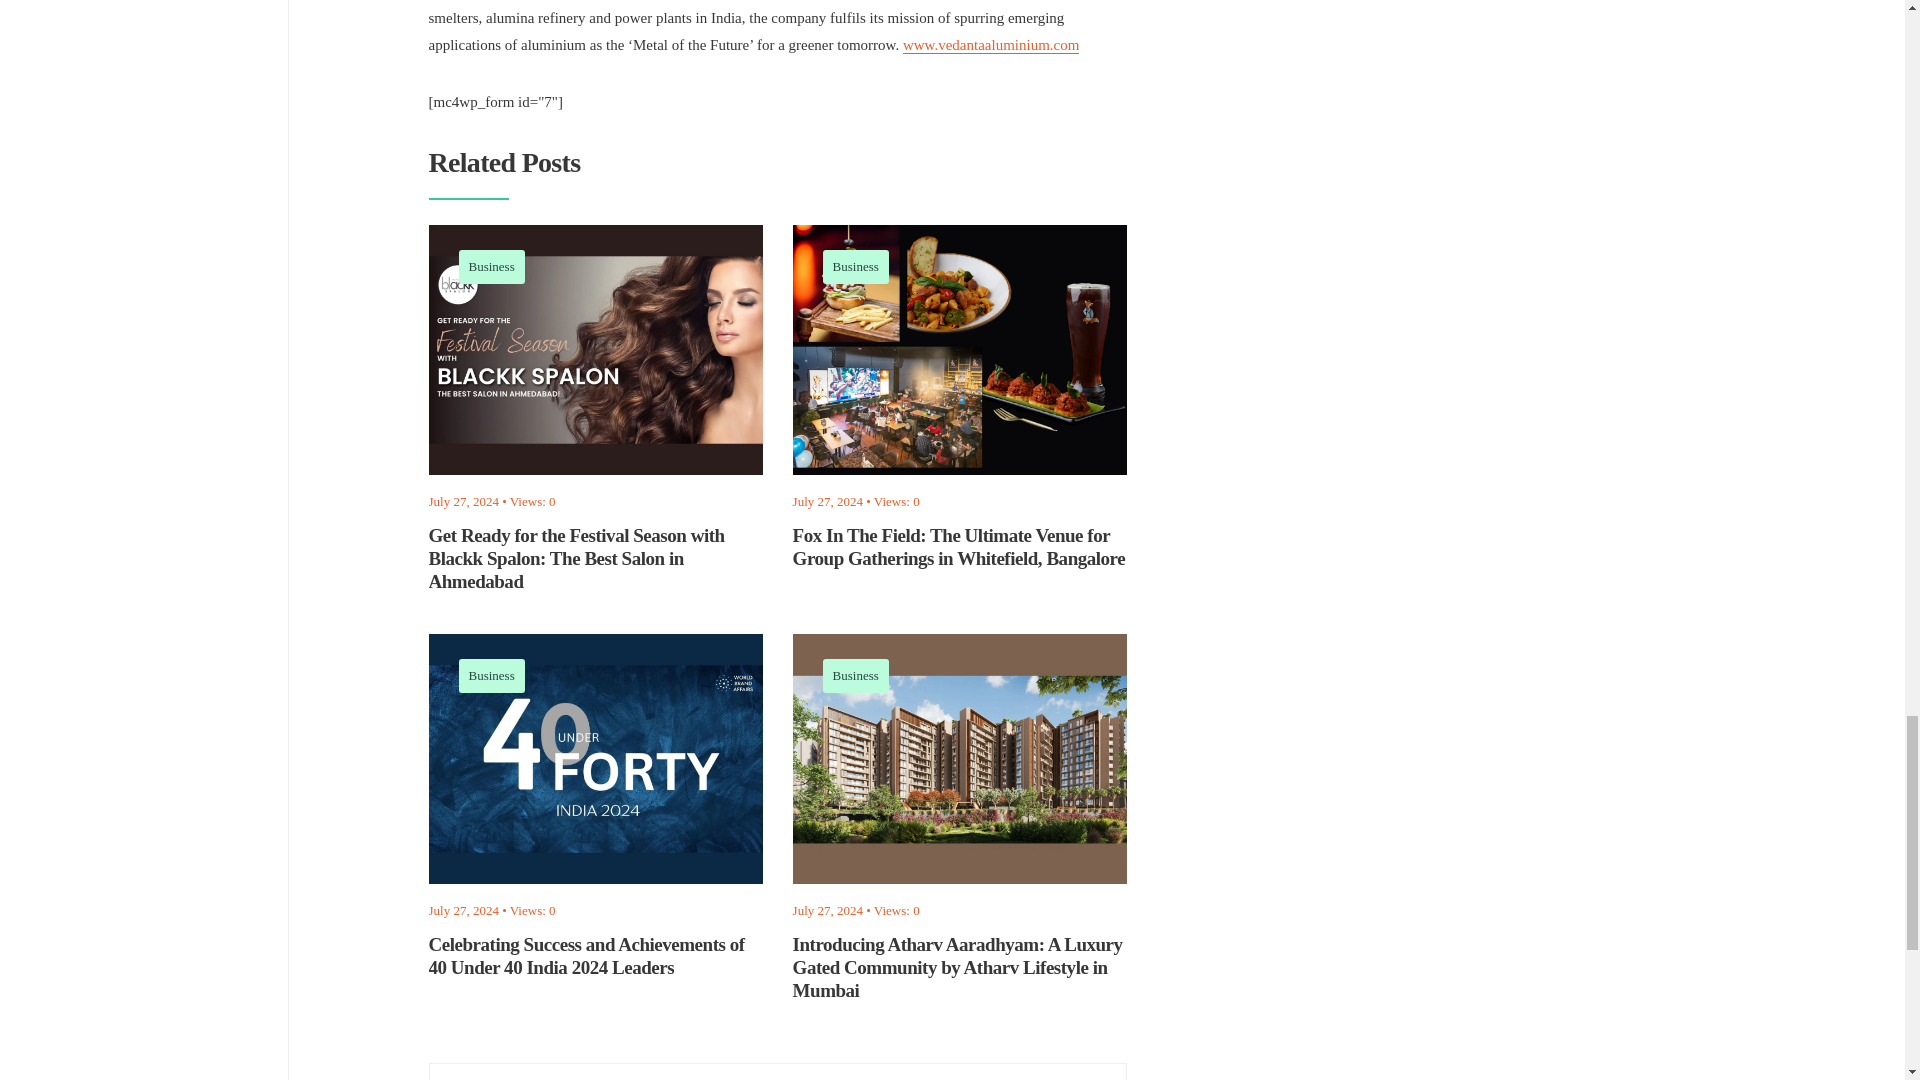 This screenshot has width=1920, height=1080. I want to click on Business, so click(856, 675).